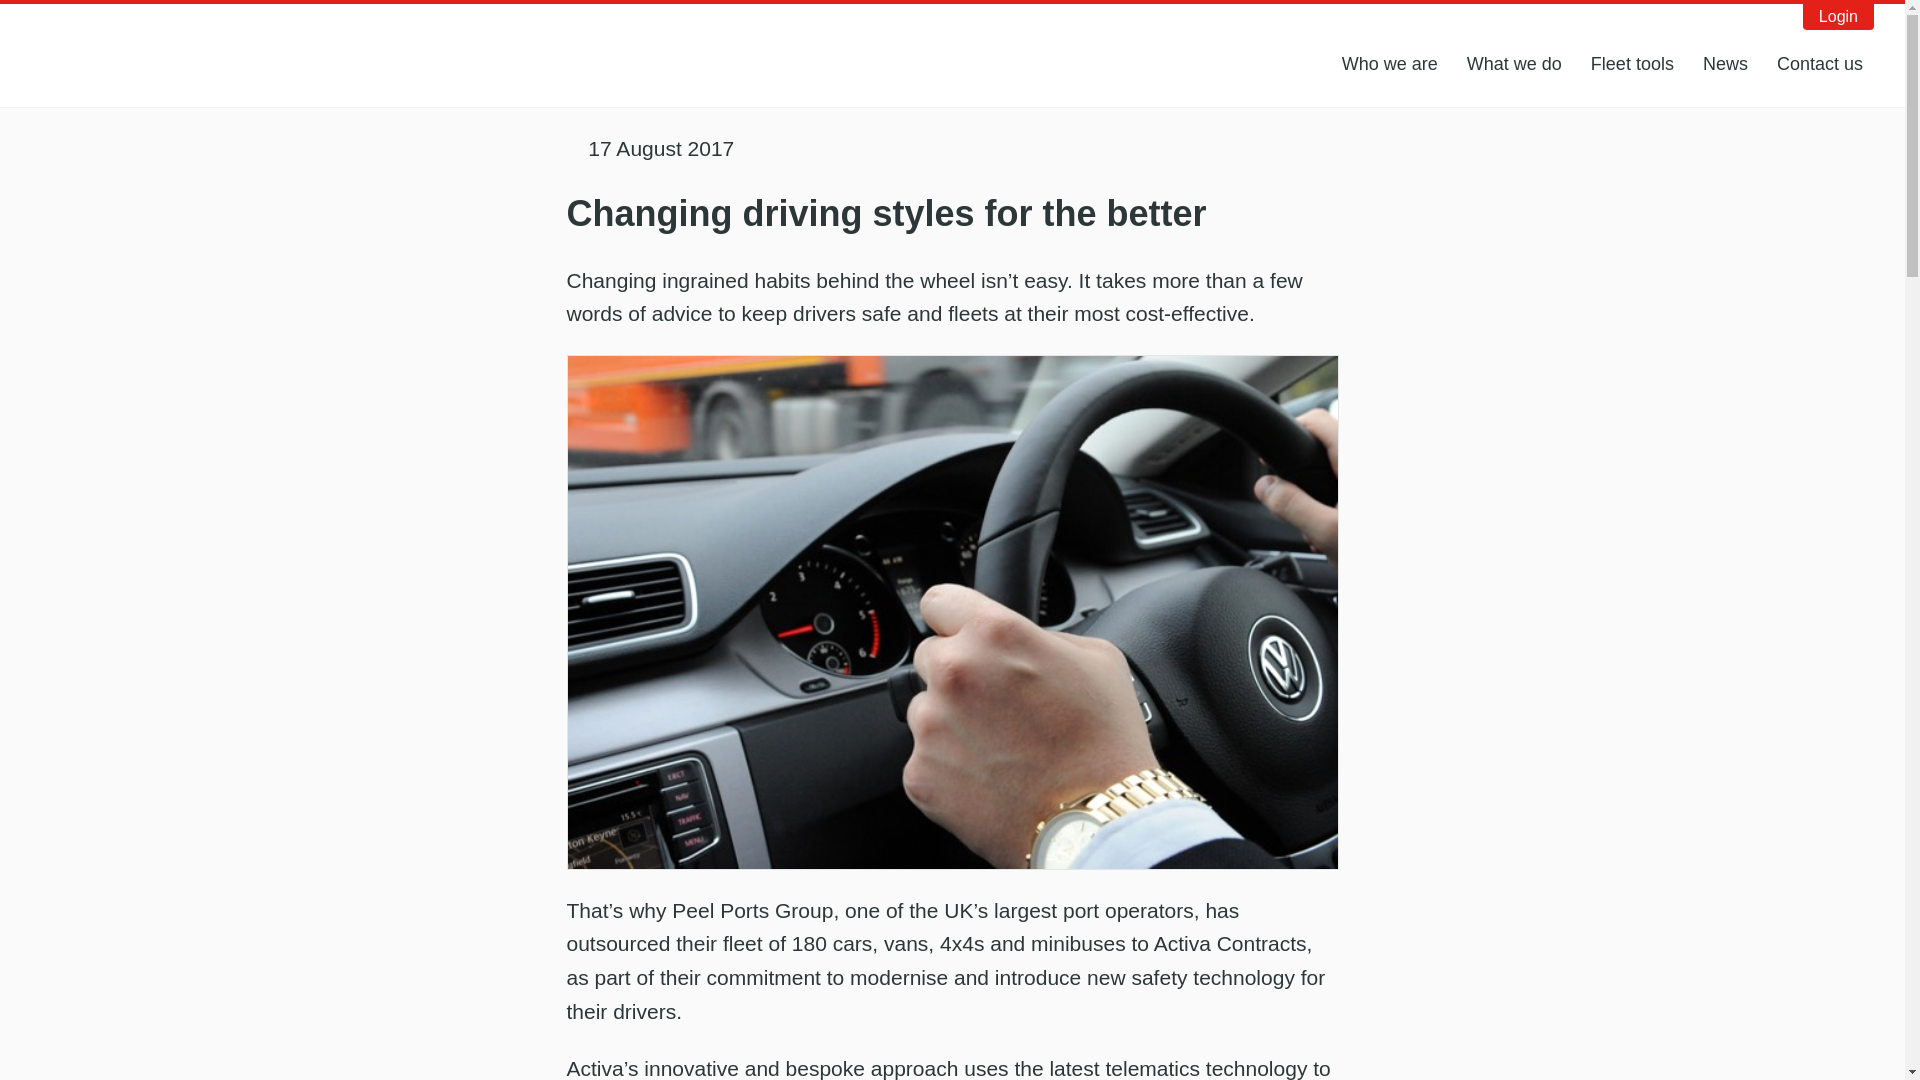 This screenshot has height=1080, width=1920. Describe the element at coordinates (1820, 64) in the screenshot. I see `Contact us` at that location.